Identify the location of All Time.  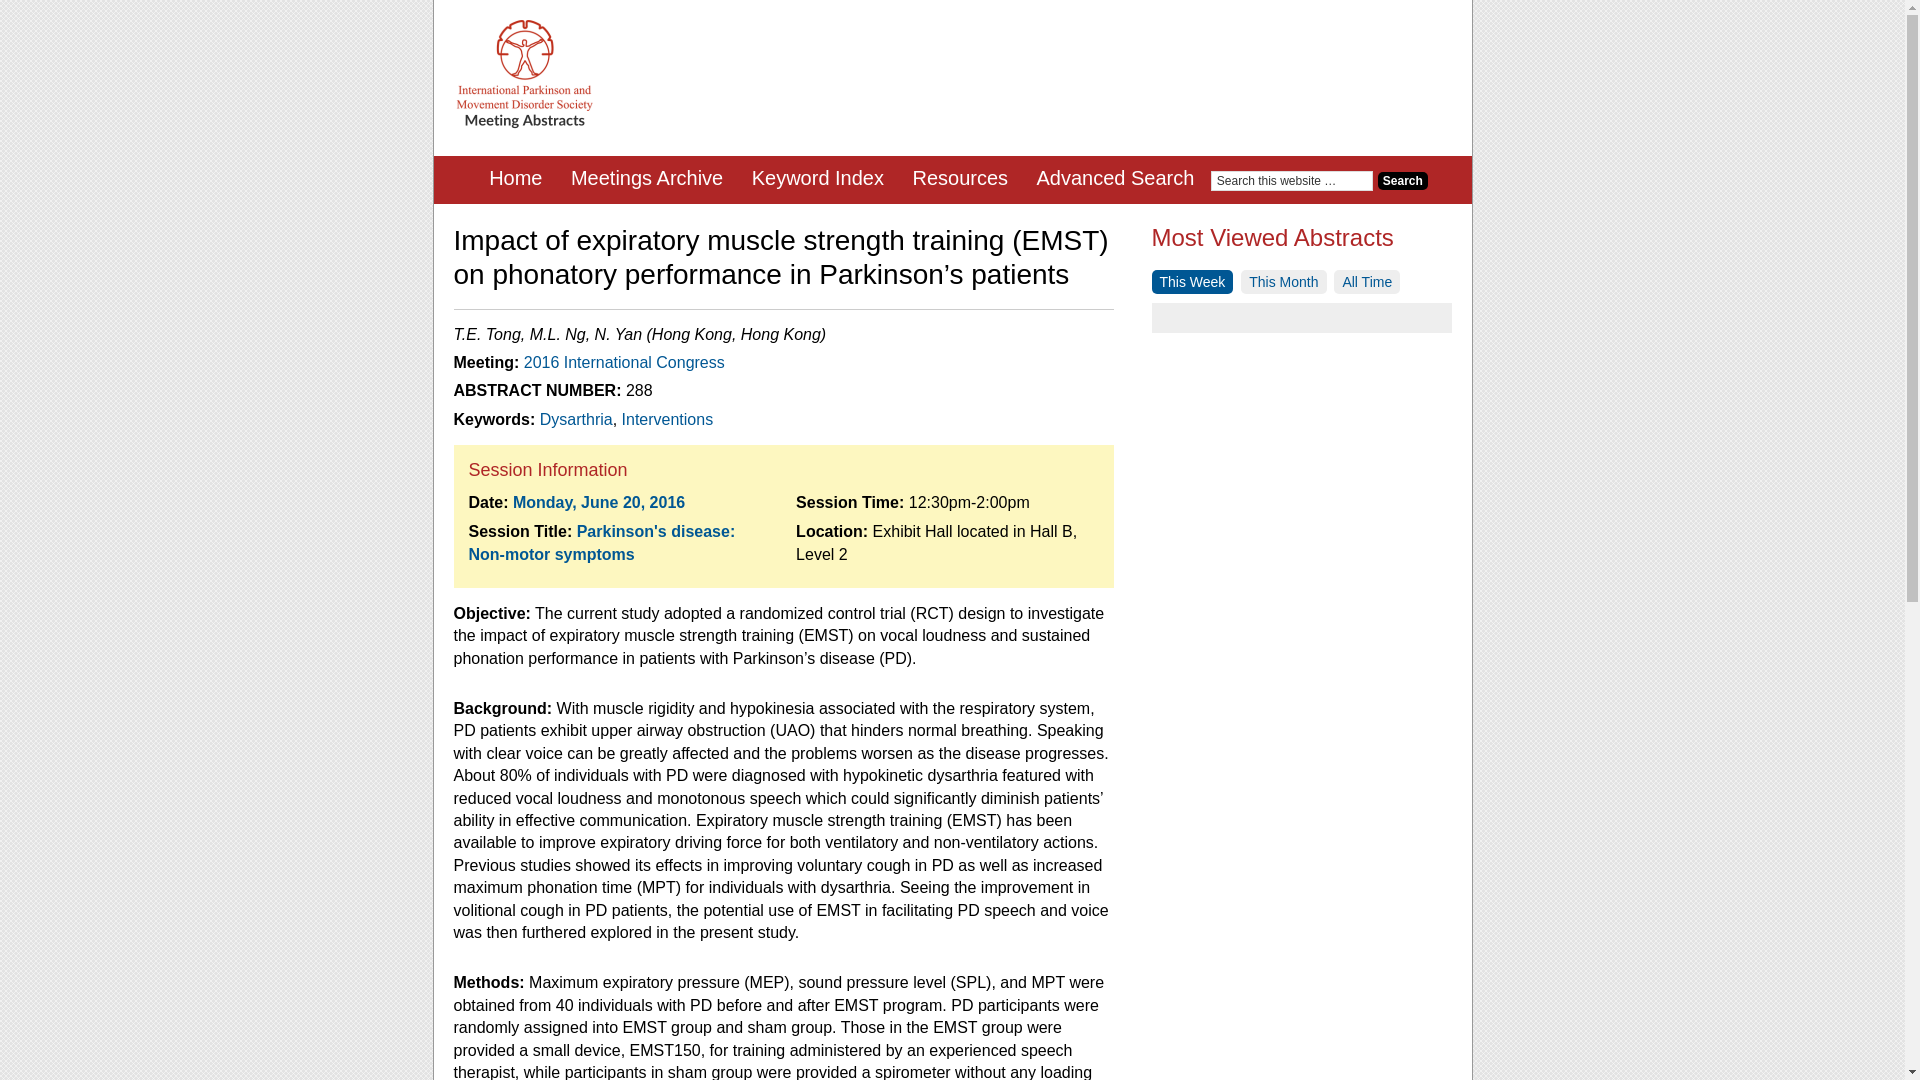
(1366, 282).